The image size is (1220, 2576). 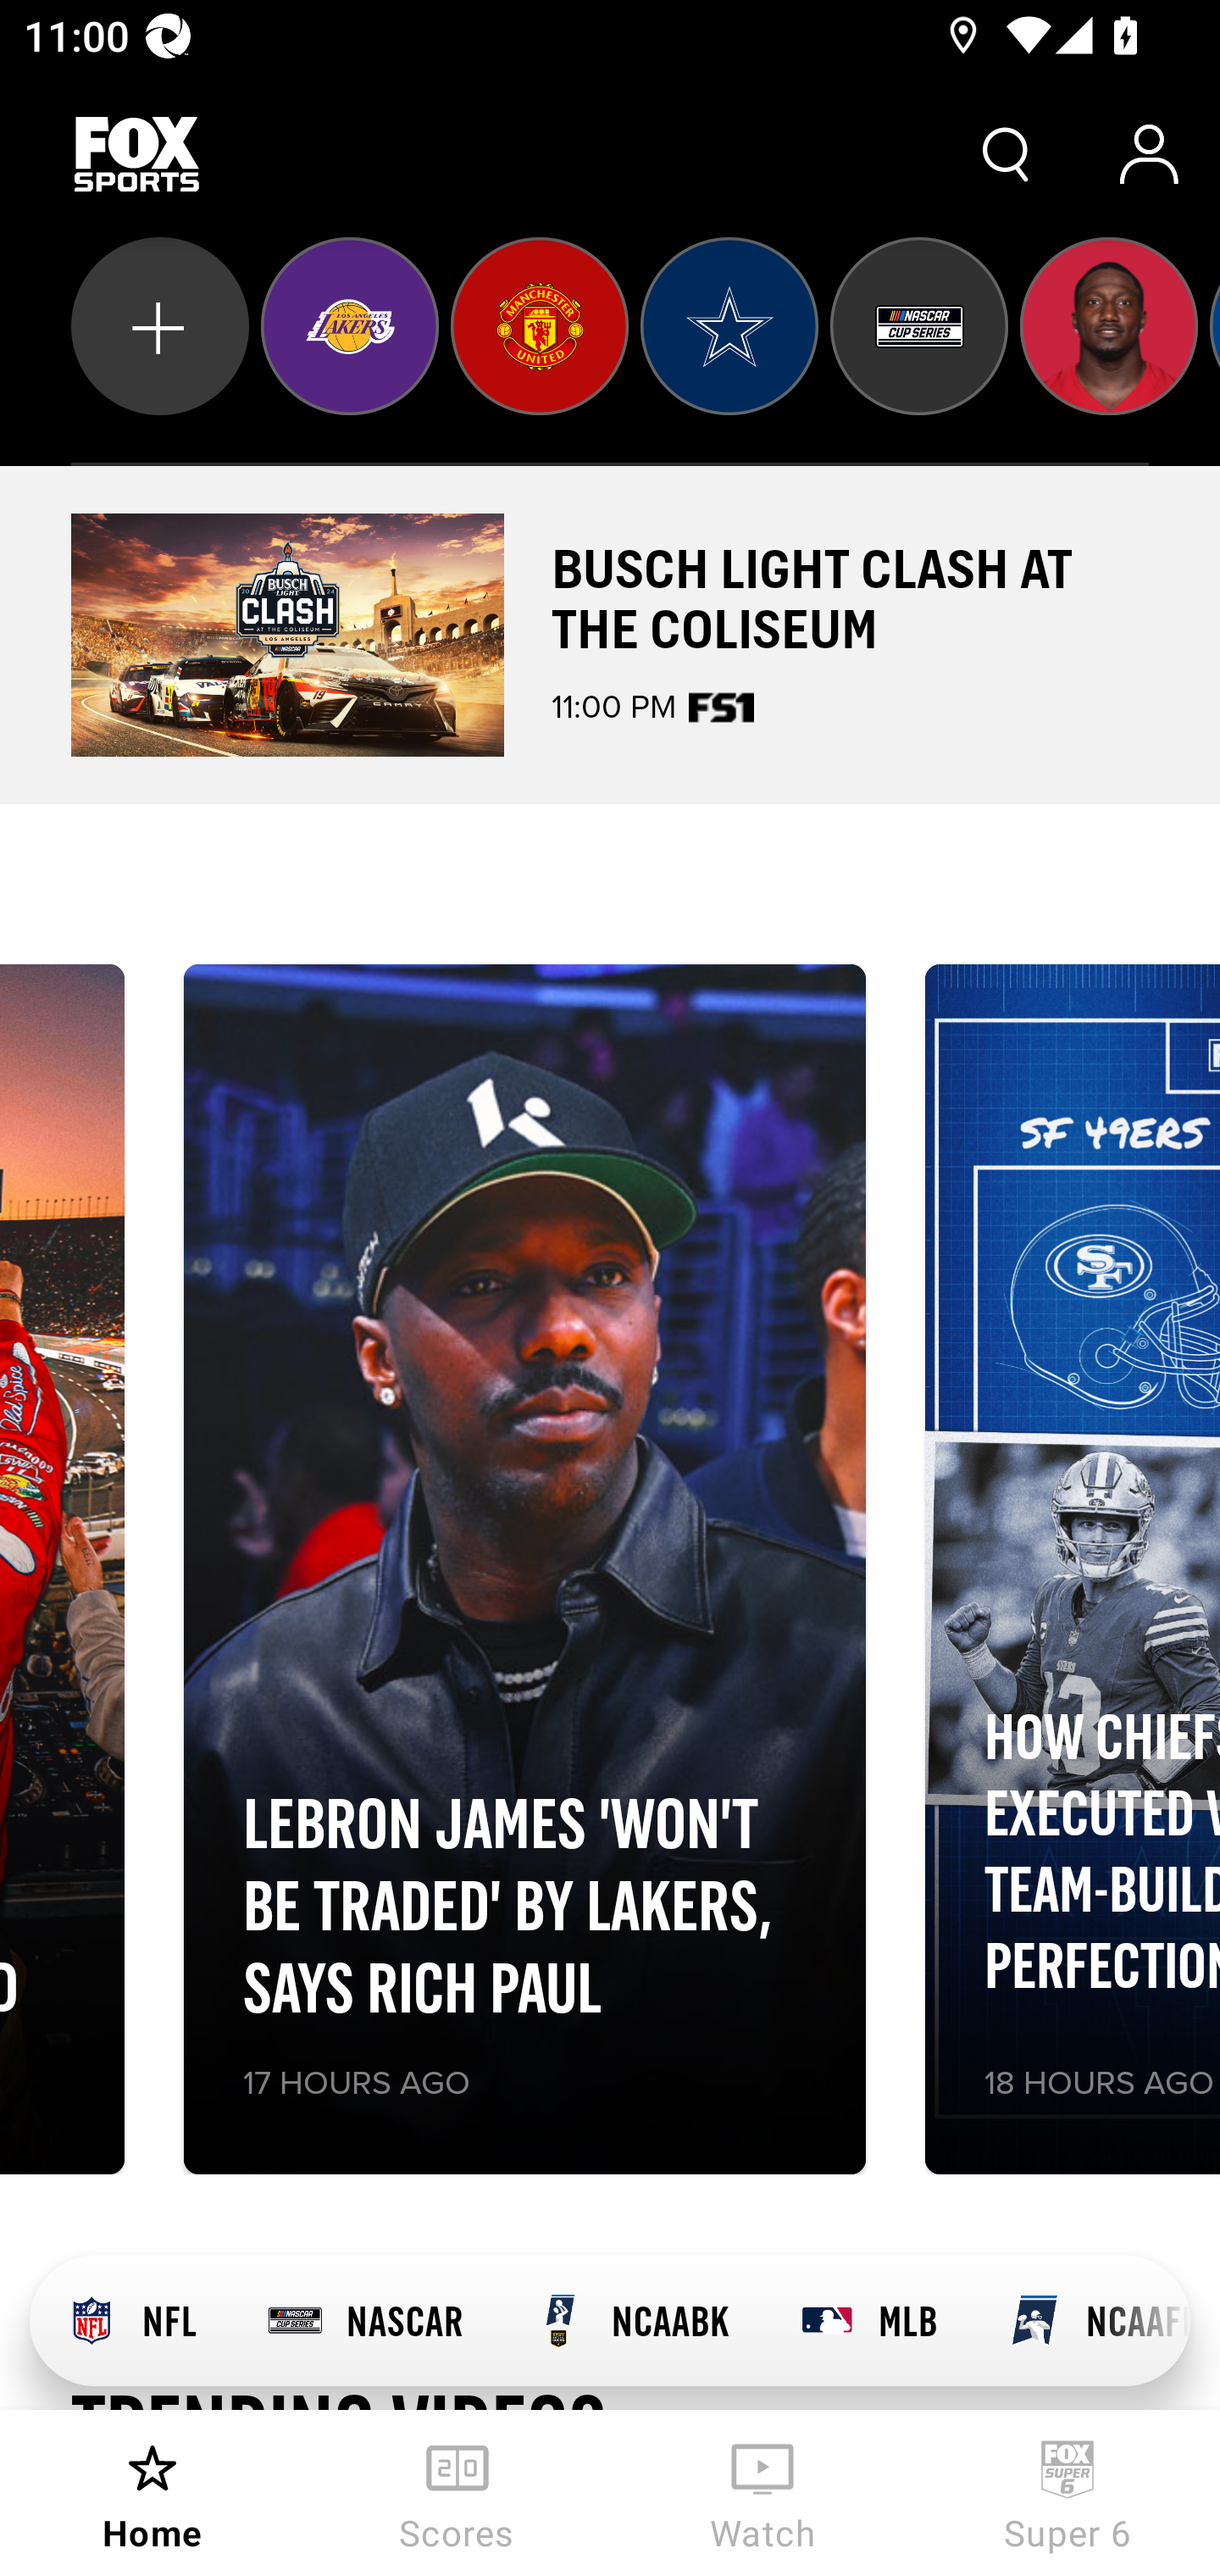 I want to click on MLB, so click(x=868, y=2321).